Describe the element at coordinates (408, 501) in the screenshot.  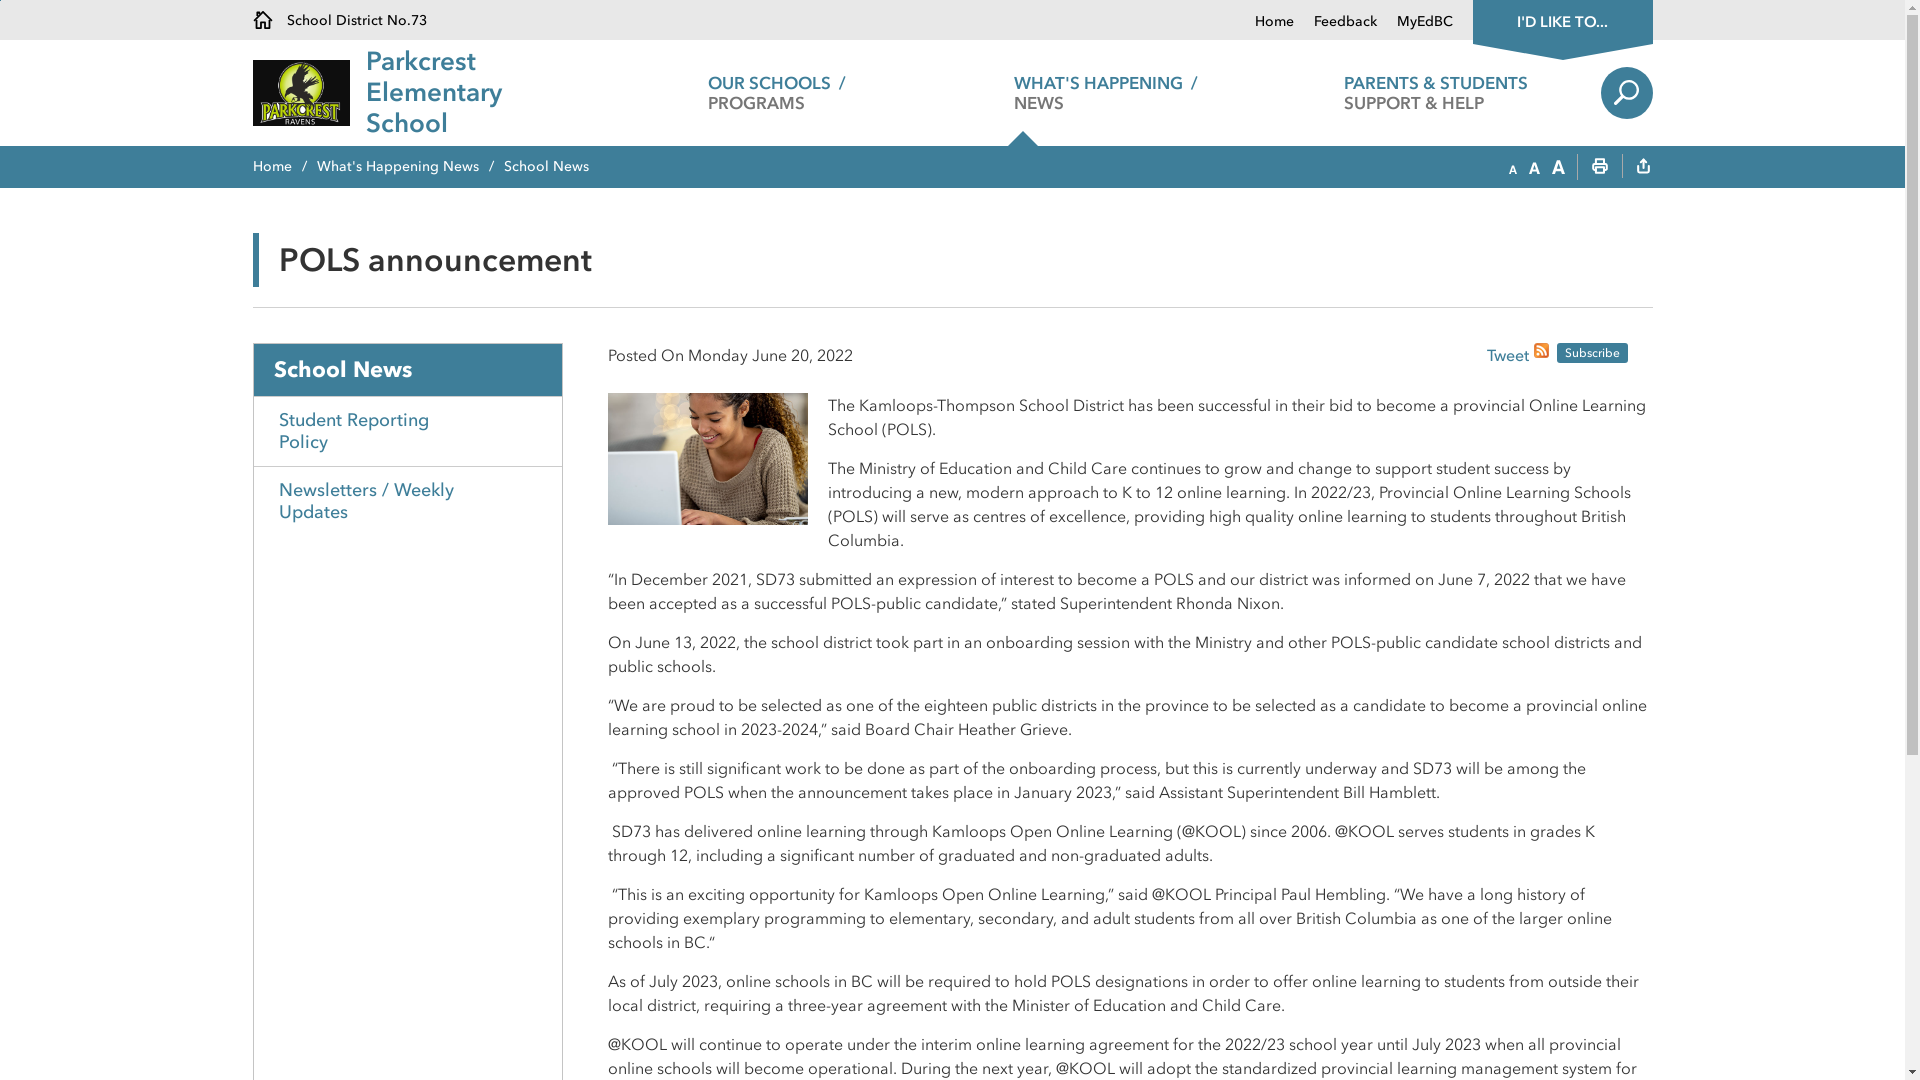
I see `Newsletters / Weekly Updates` at that location.